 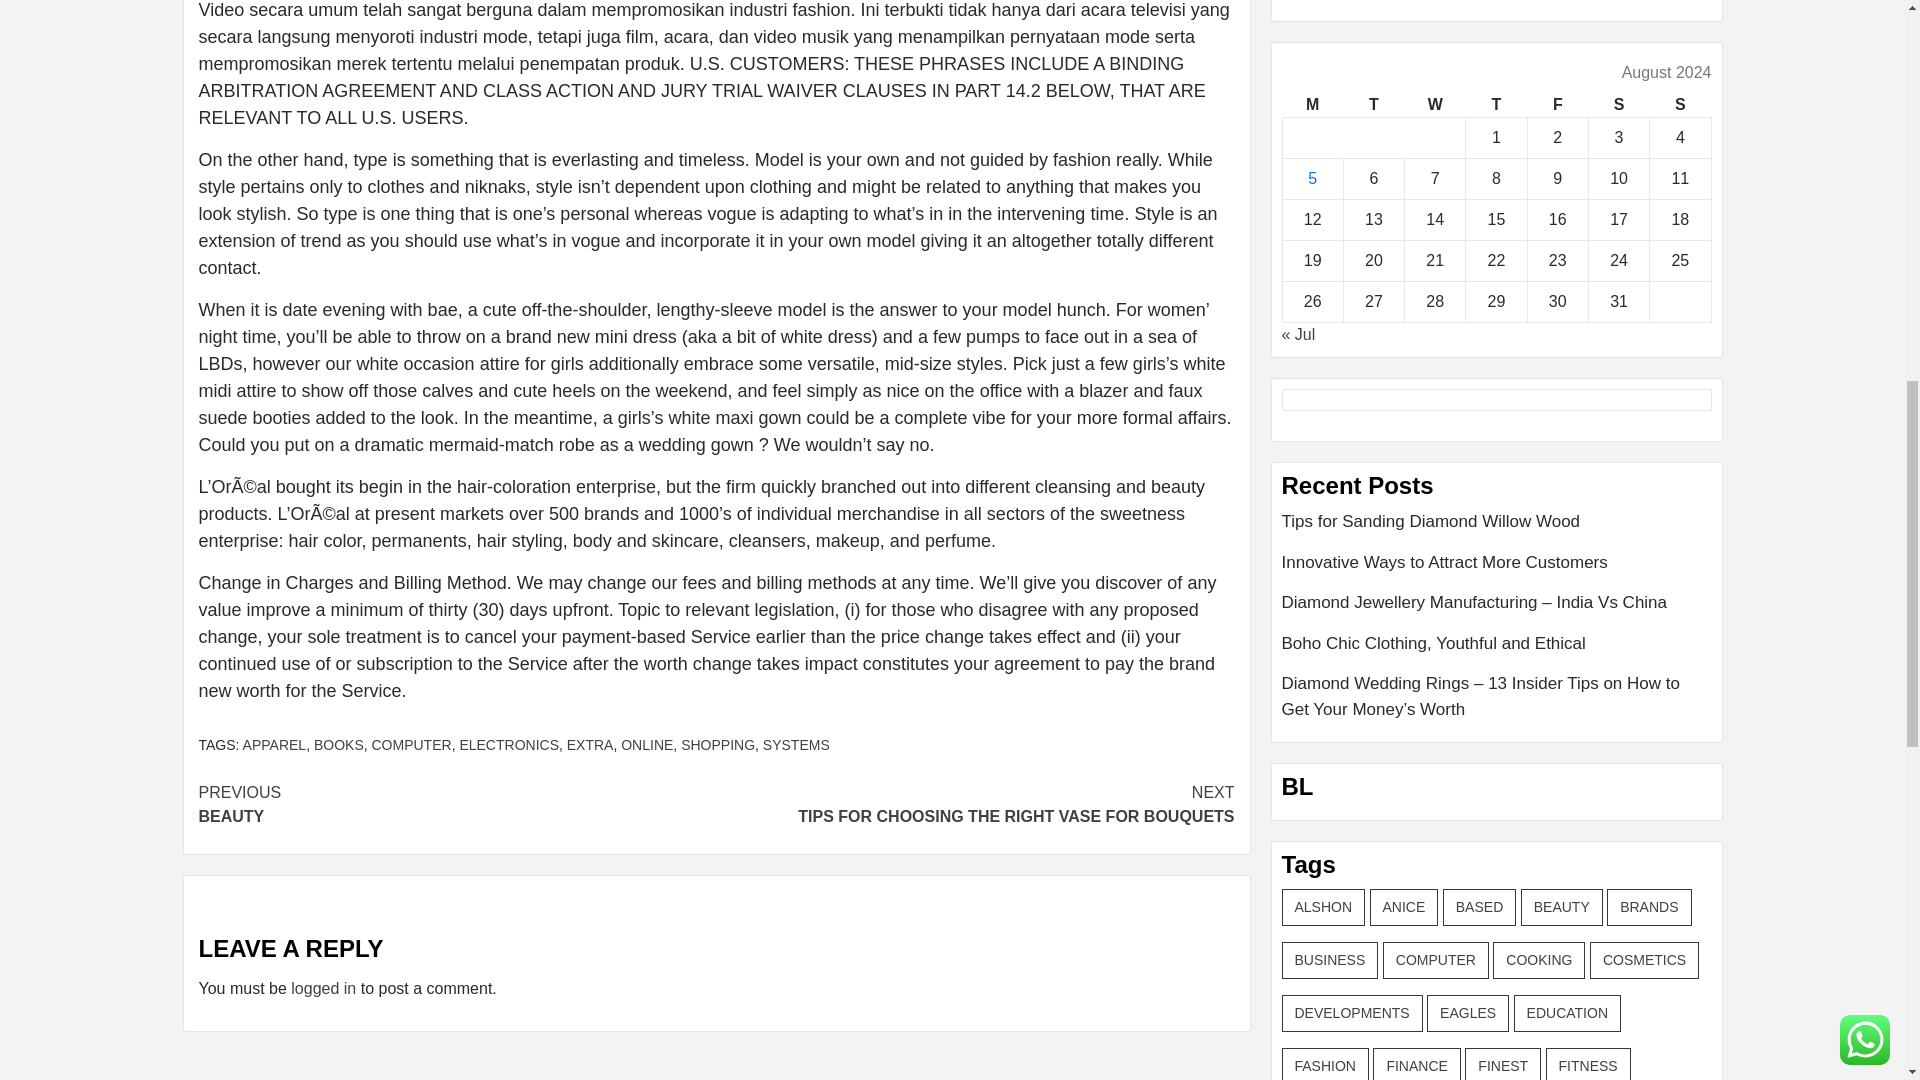 I want to click on SYSTEMS, so click(x=796, y=744).